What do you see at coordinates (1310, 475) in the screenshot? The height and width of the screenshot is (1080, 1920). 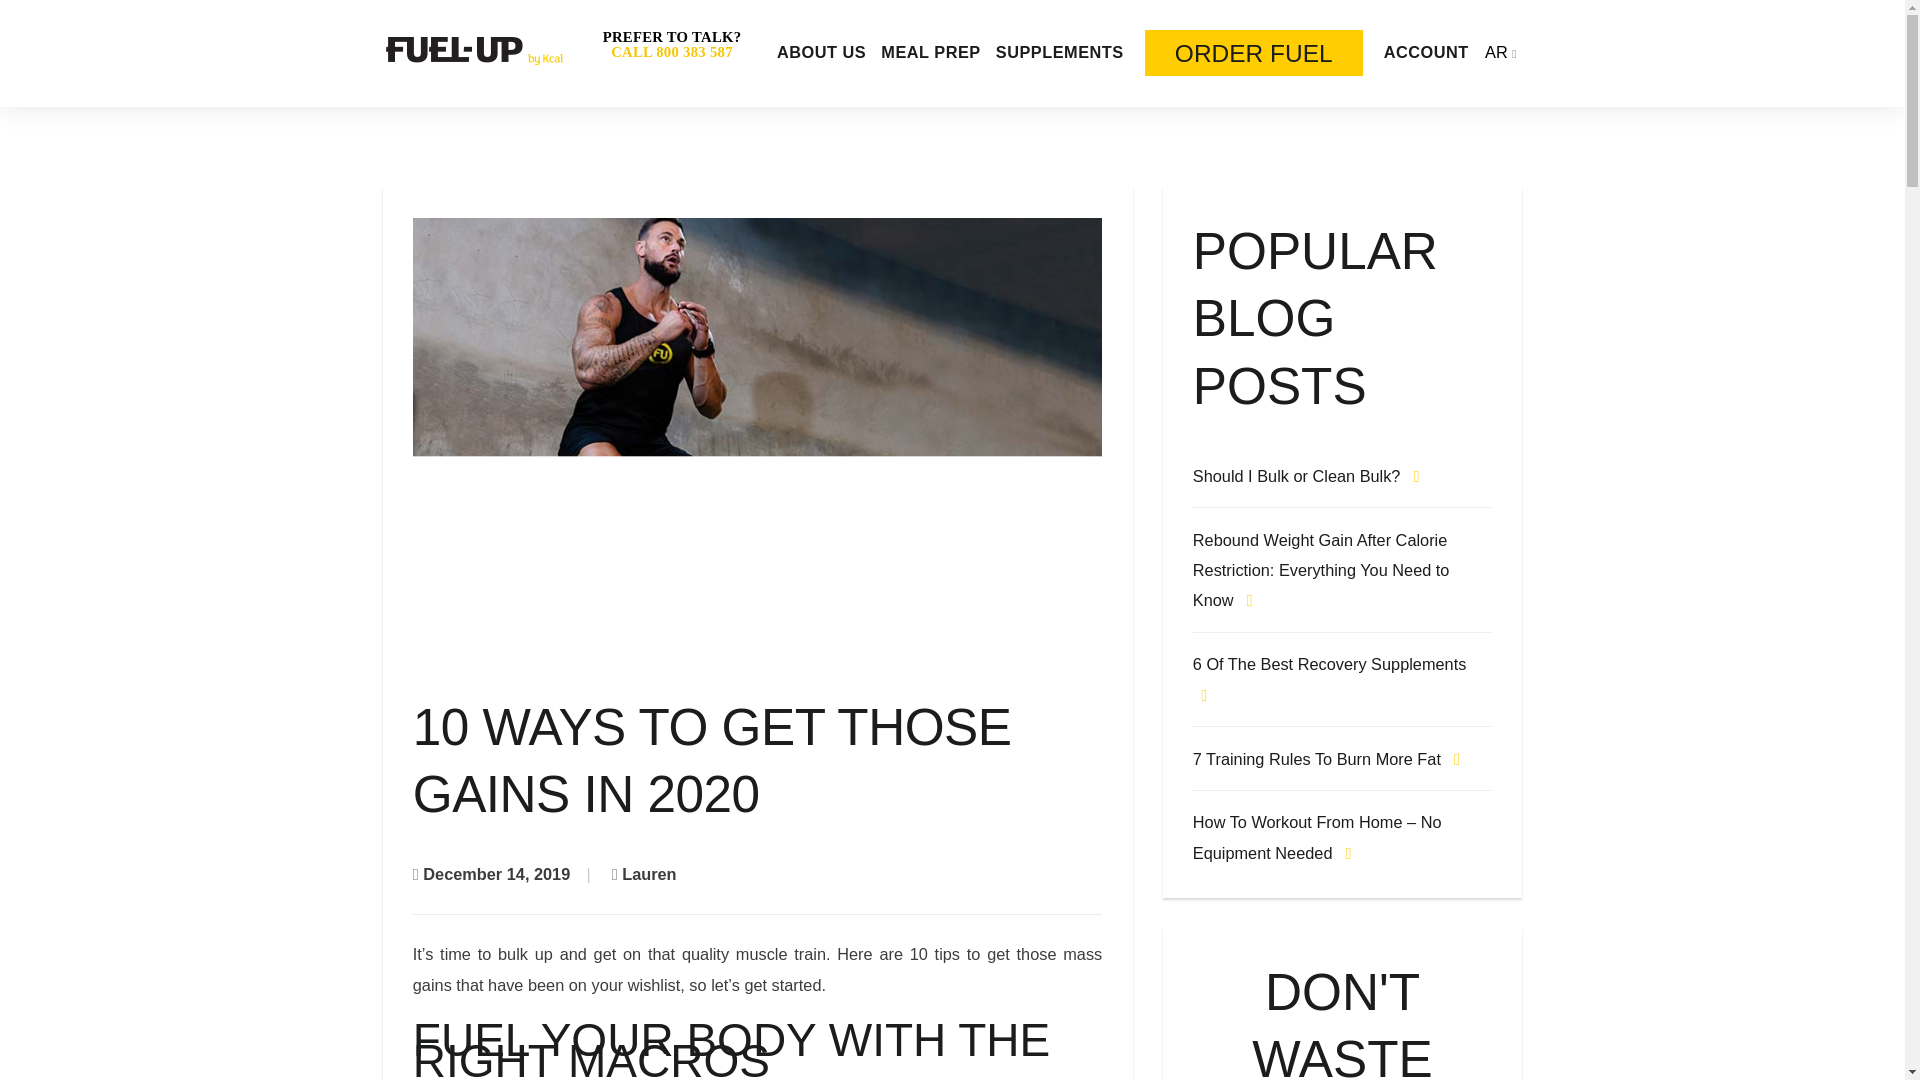 I see `Should I Bulk or Clean Bulk?` at bounding box center [1310, 475].